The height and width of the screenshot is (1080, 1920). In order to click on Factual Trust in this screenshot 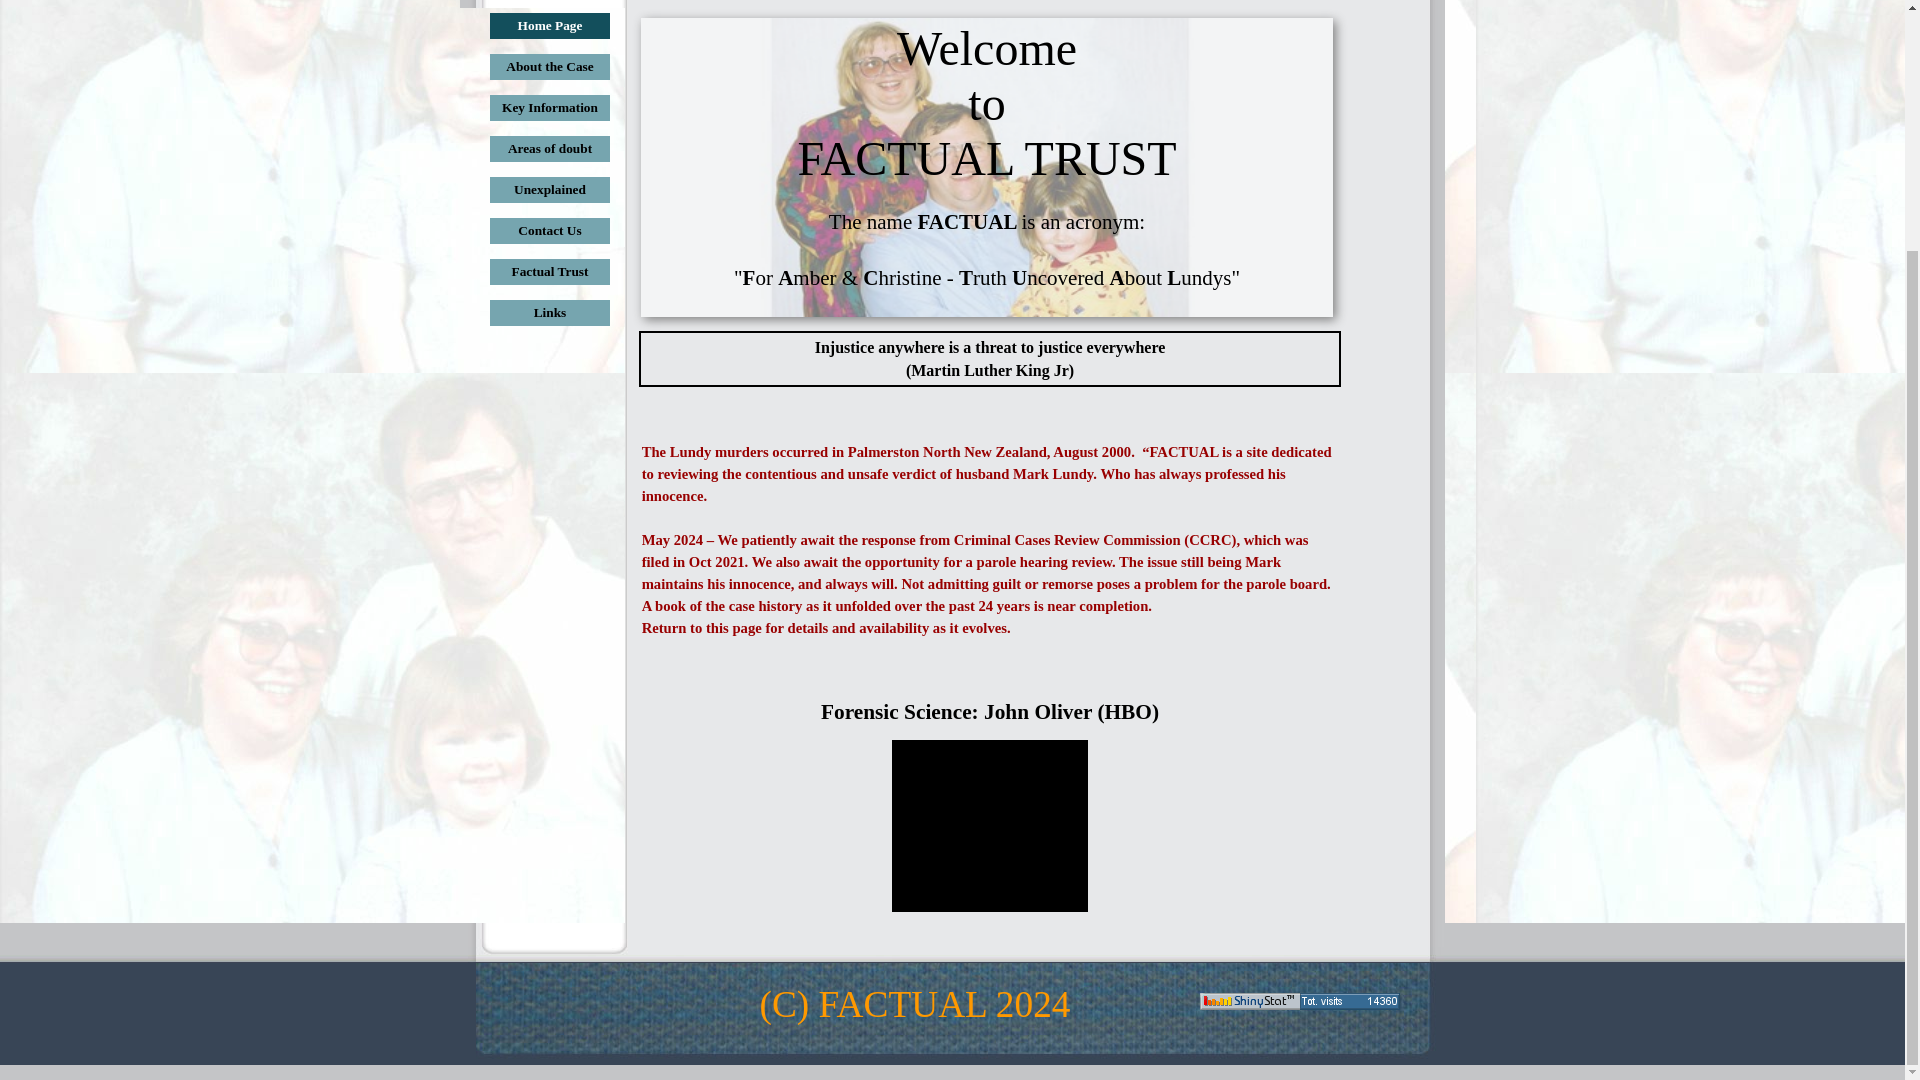, I will do `click(550, 272)`.